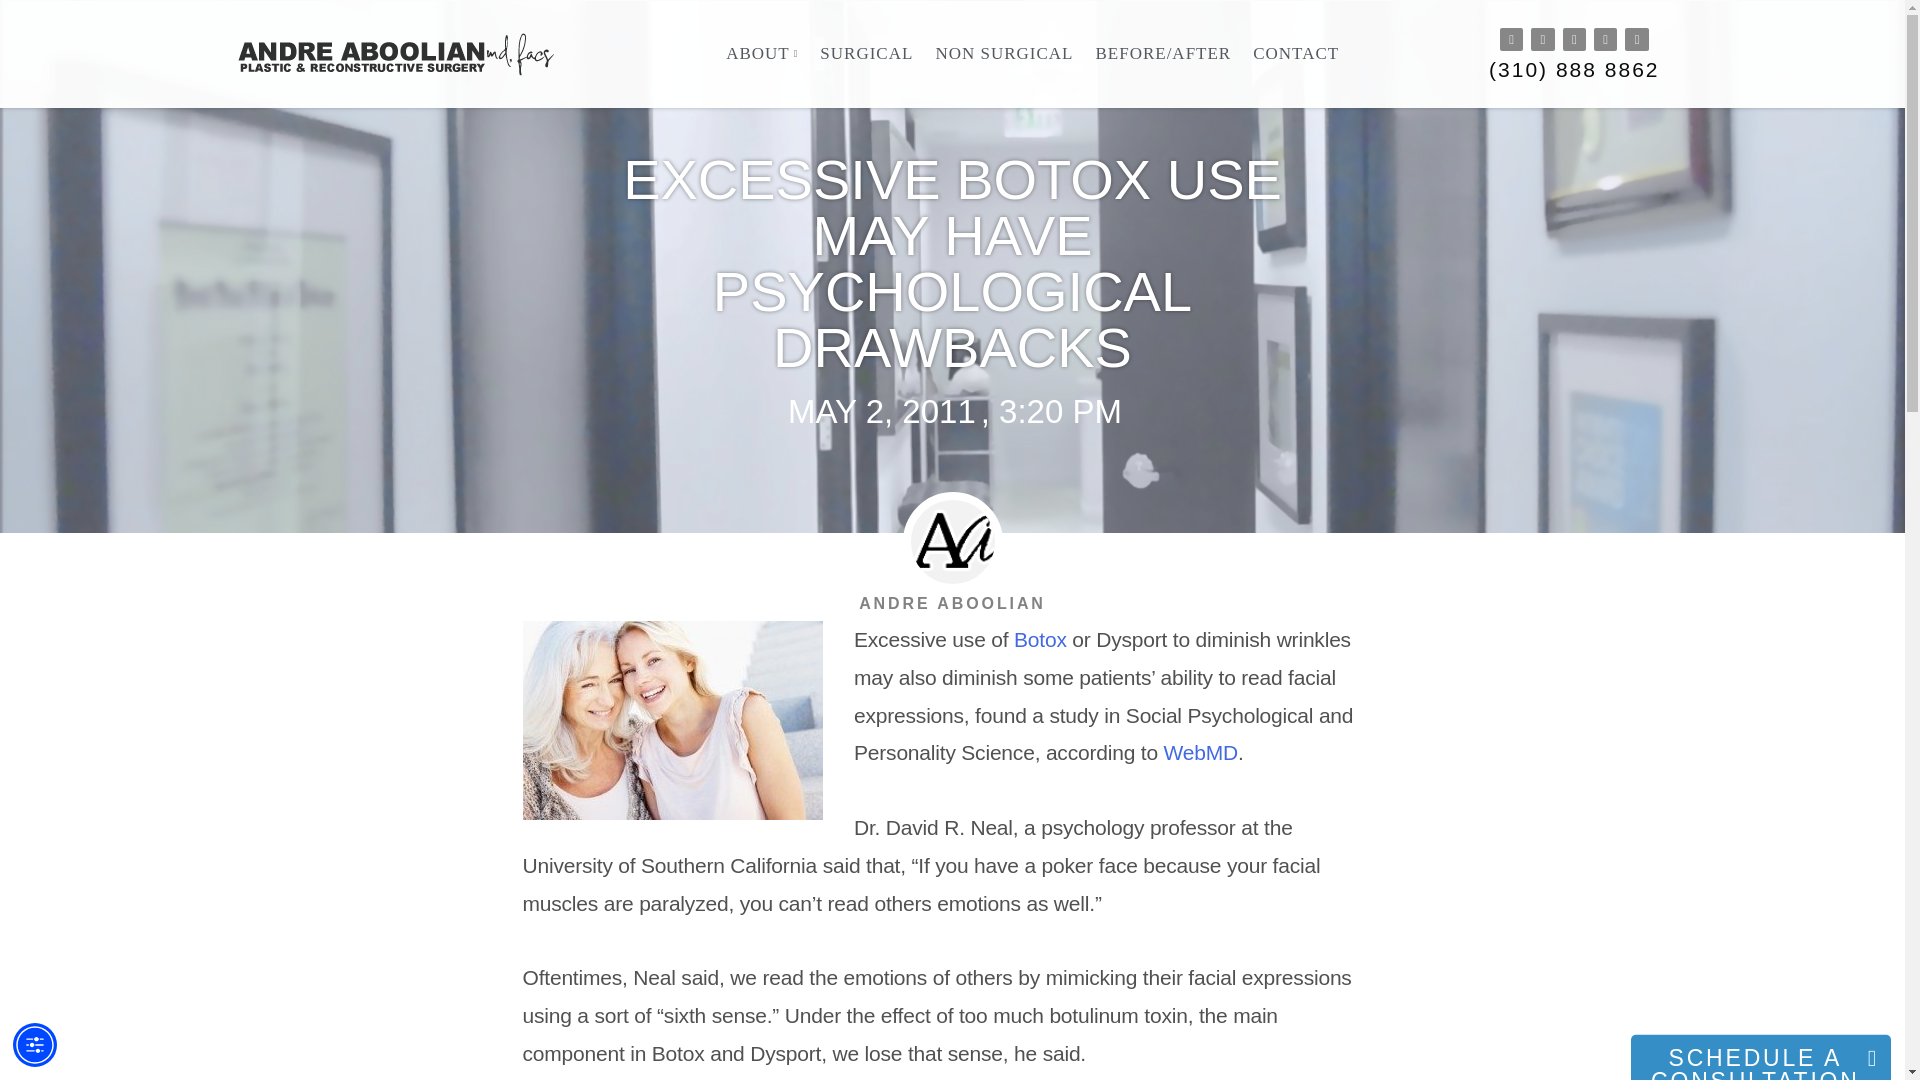  I want to click on Botox, so click(1040, 639).